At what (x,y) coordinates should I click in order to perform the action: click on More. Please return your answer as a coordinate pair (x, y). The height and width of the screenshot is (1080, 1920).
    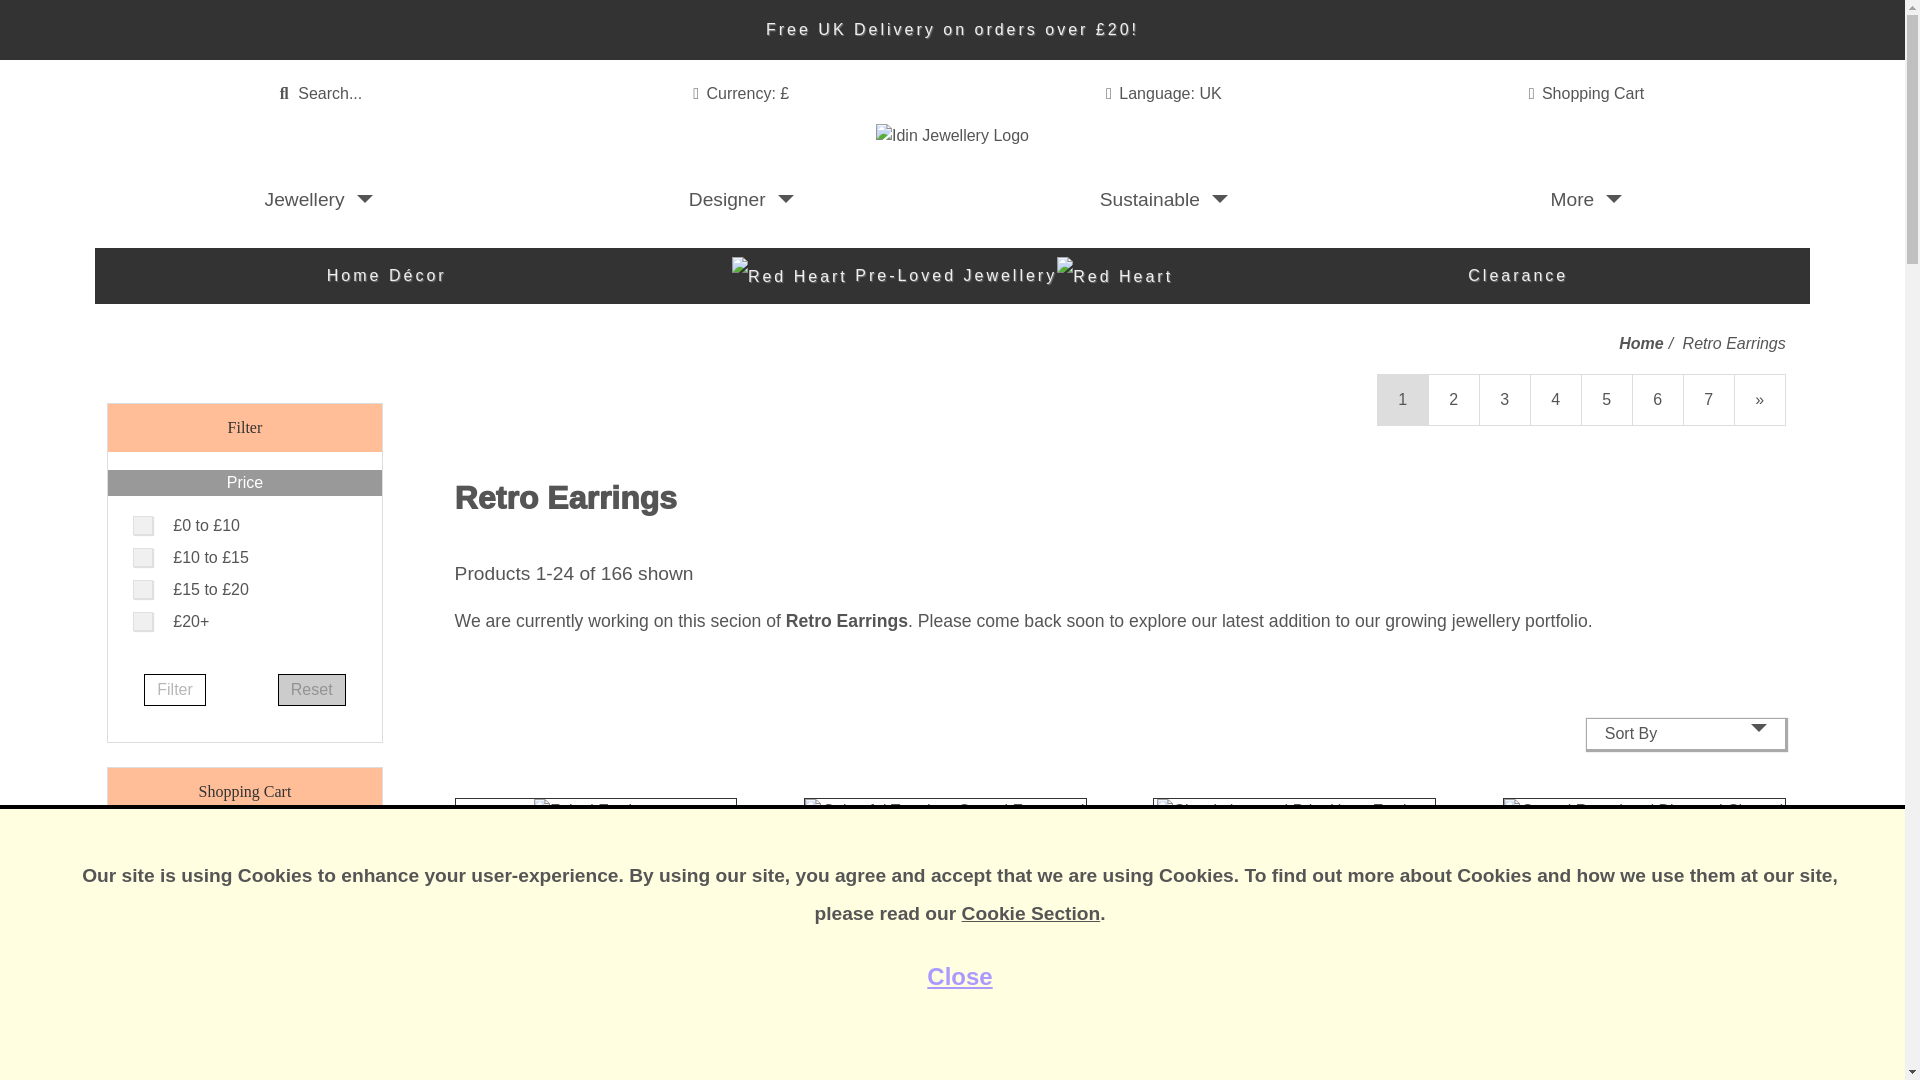
    Looking at the image, I should click on (174, 690).